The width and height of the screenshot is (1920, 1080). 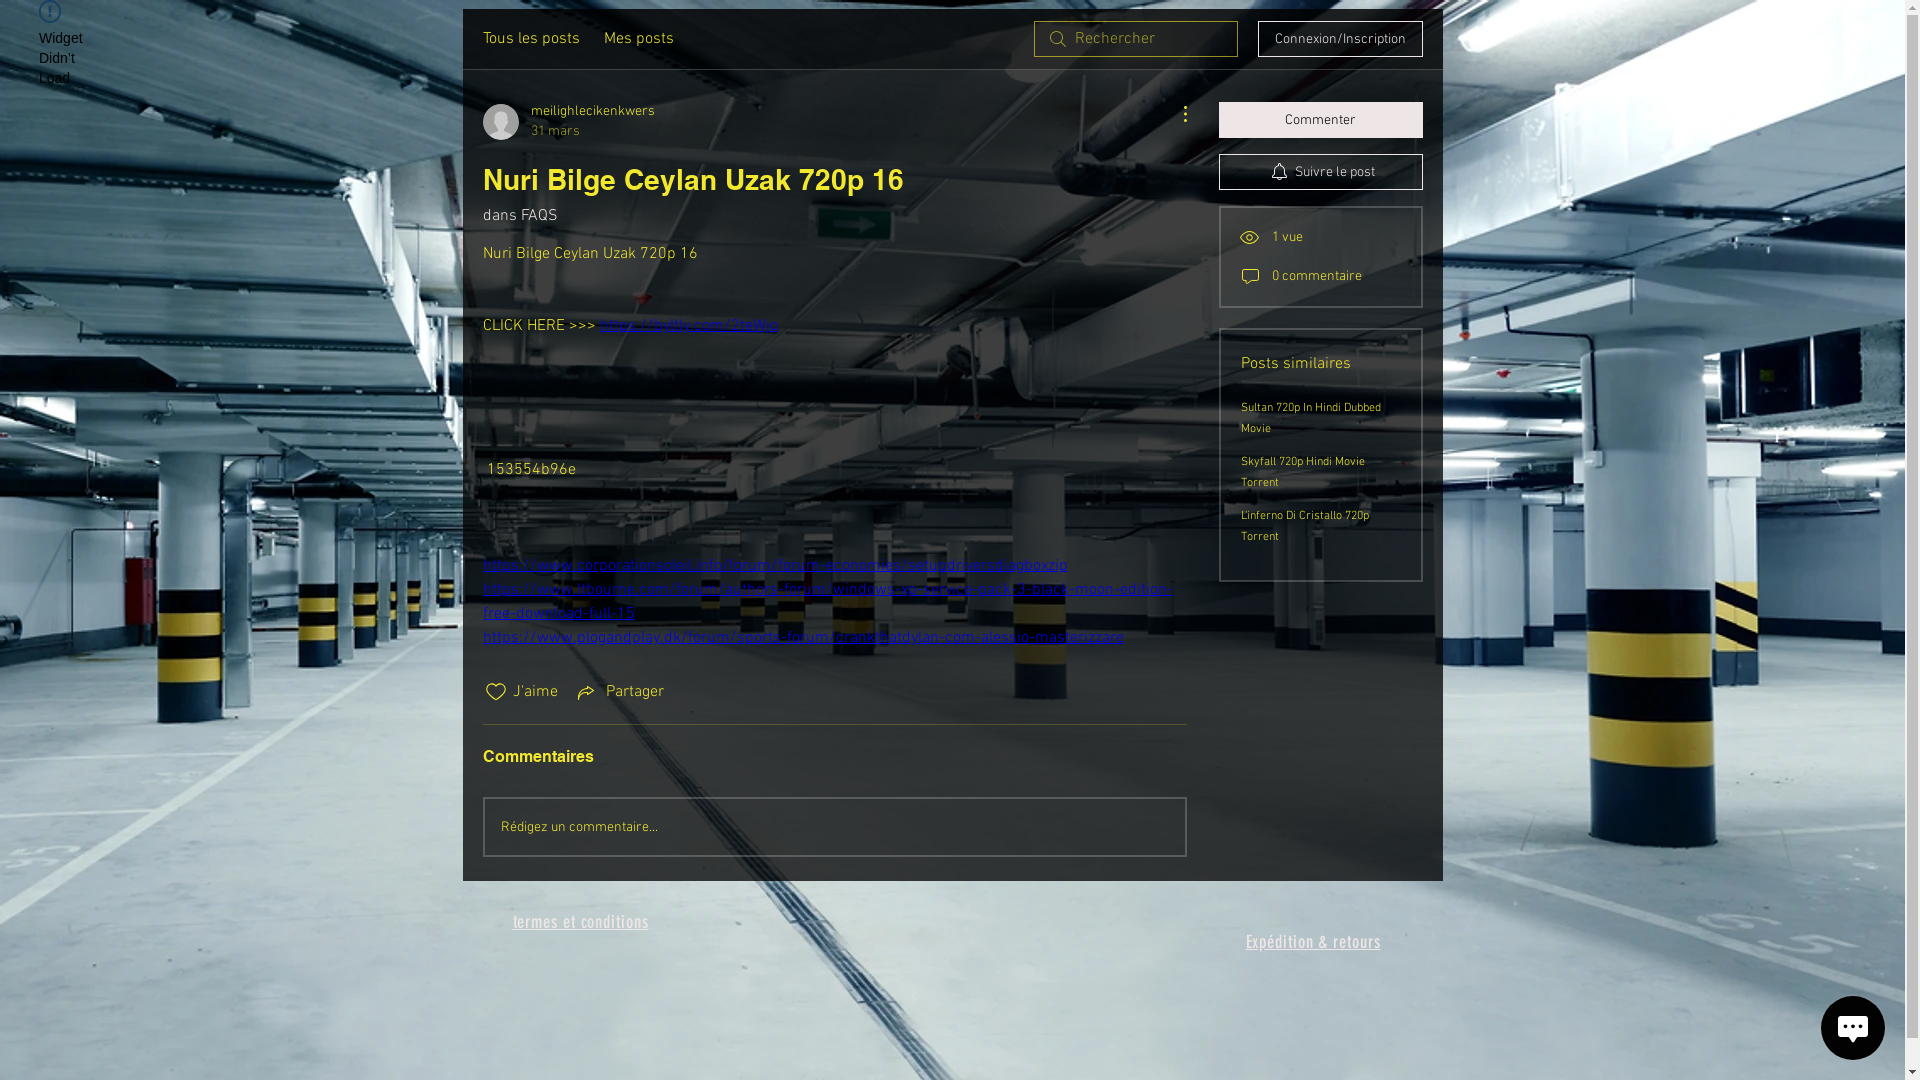 I want to click on Partager, so click(x=619, y=692).